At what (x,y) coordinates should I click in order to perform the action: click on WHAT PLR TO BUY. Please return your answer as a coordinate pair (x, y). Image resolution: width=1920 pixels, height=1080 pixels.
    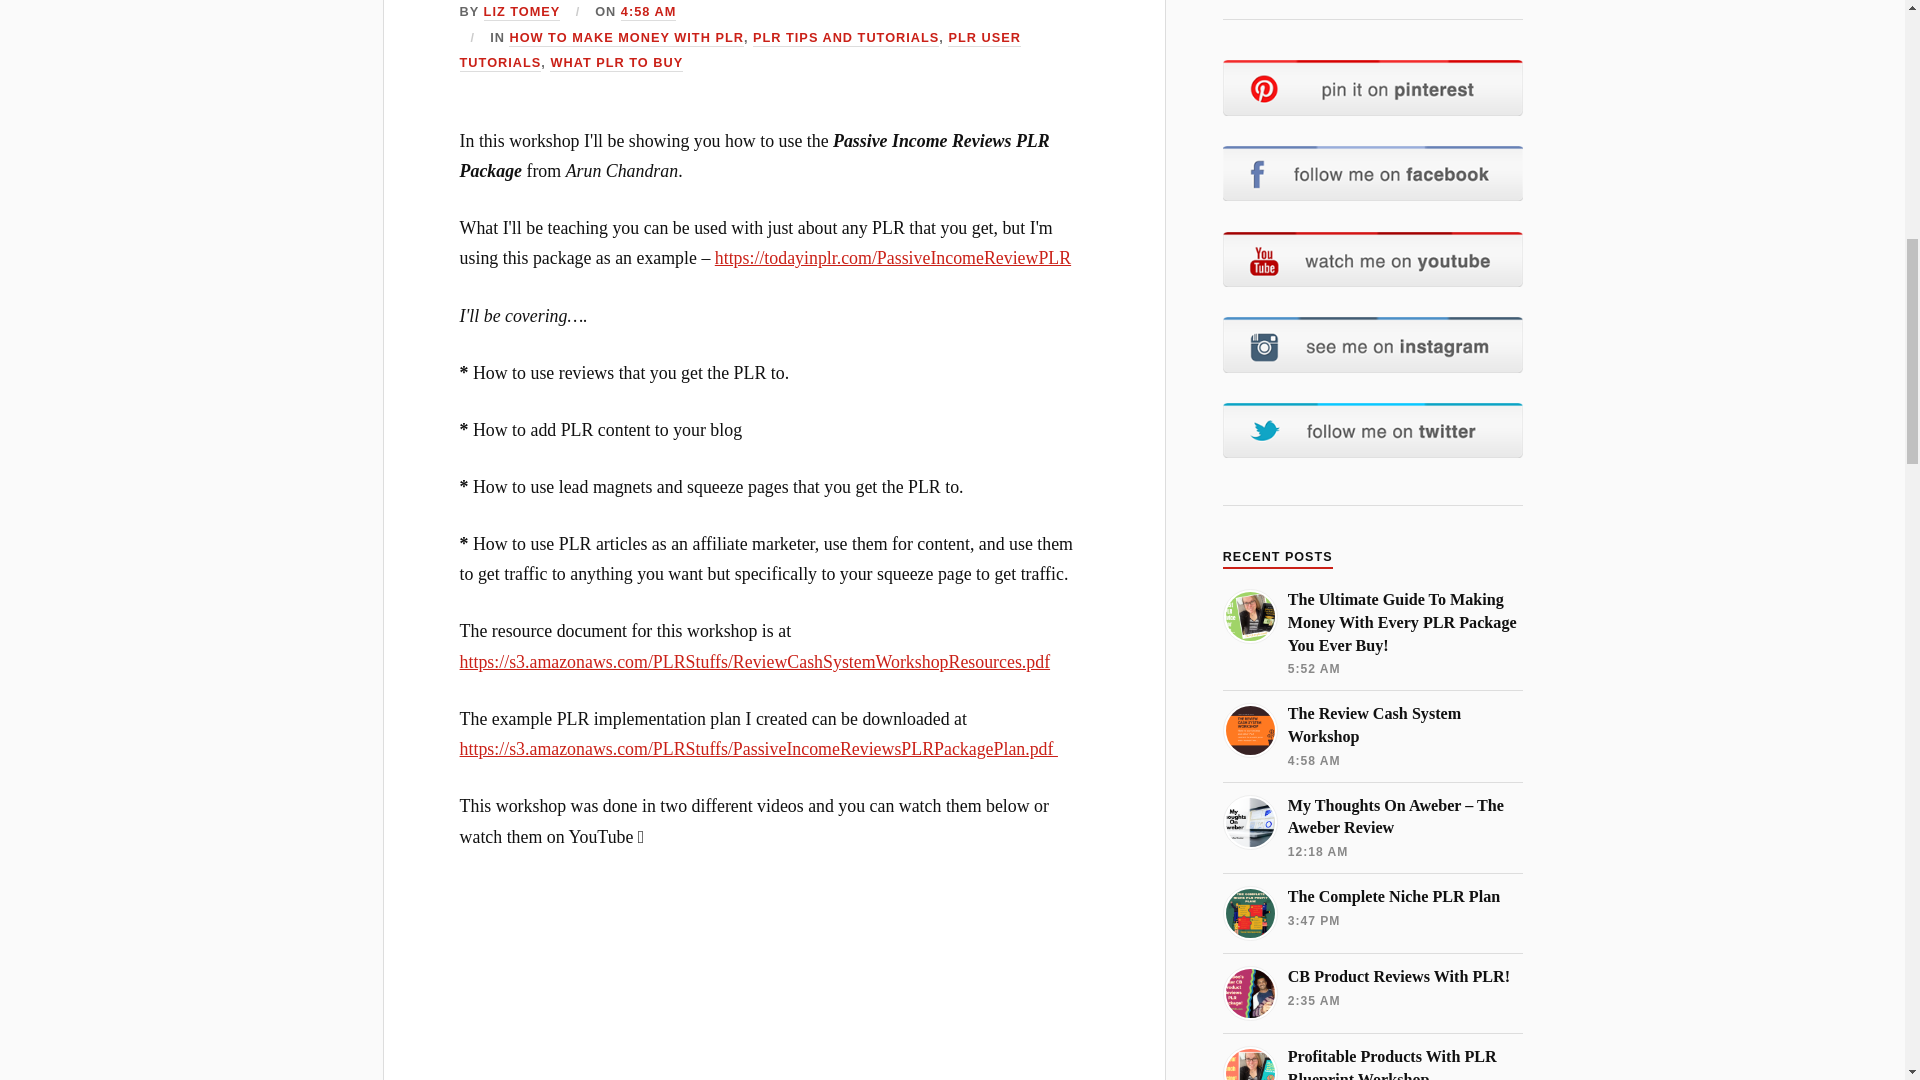
    Looking at the image, I should click on (616, 64).